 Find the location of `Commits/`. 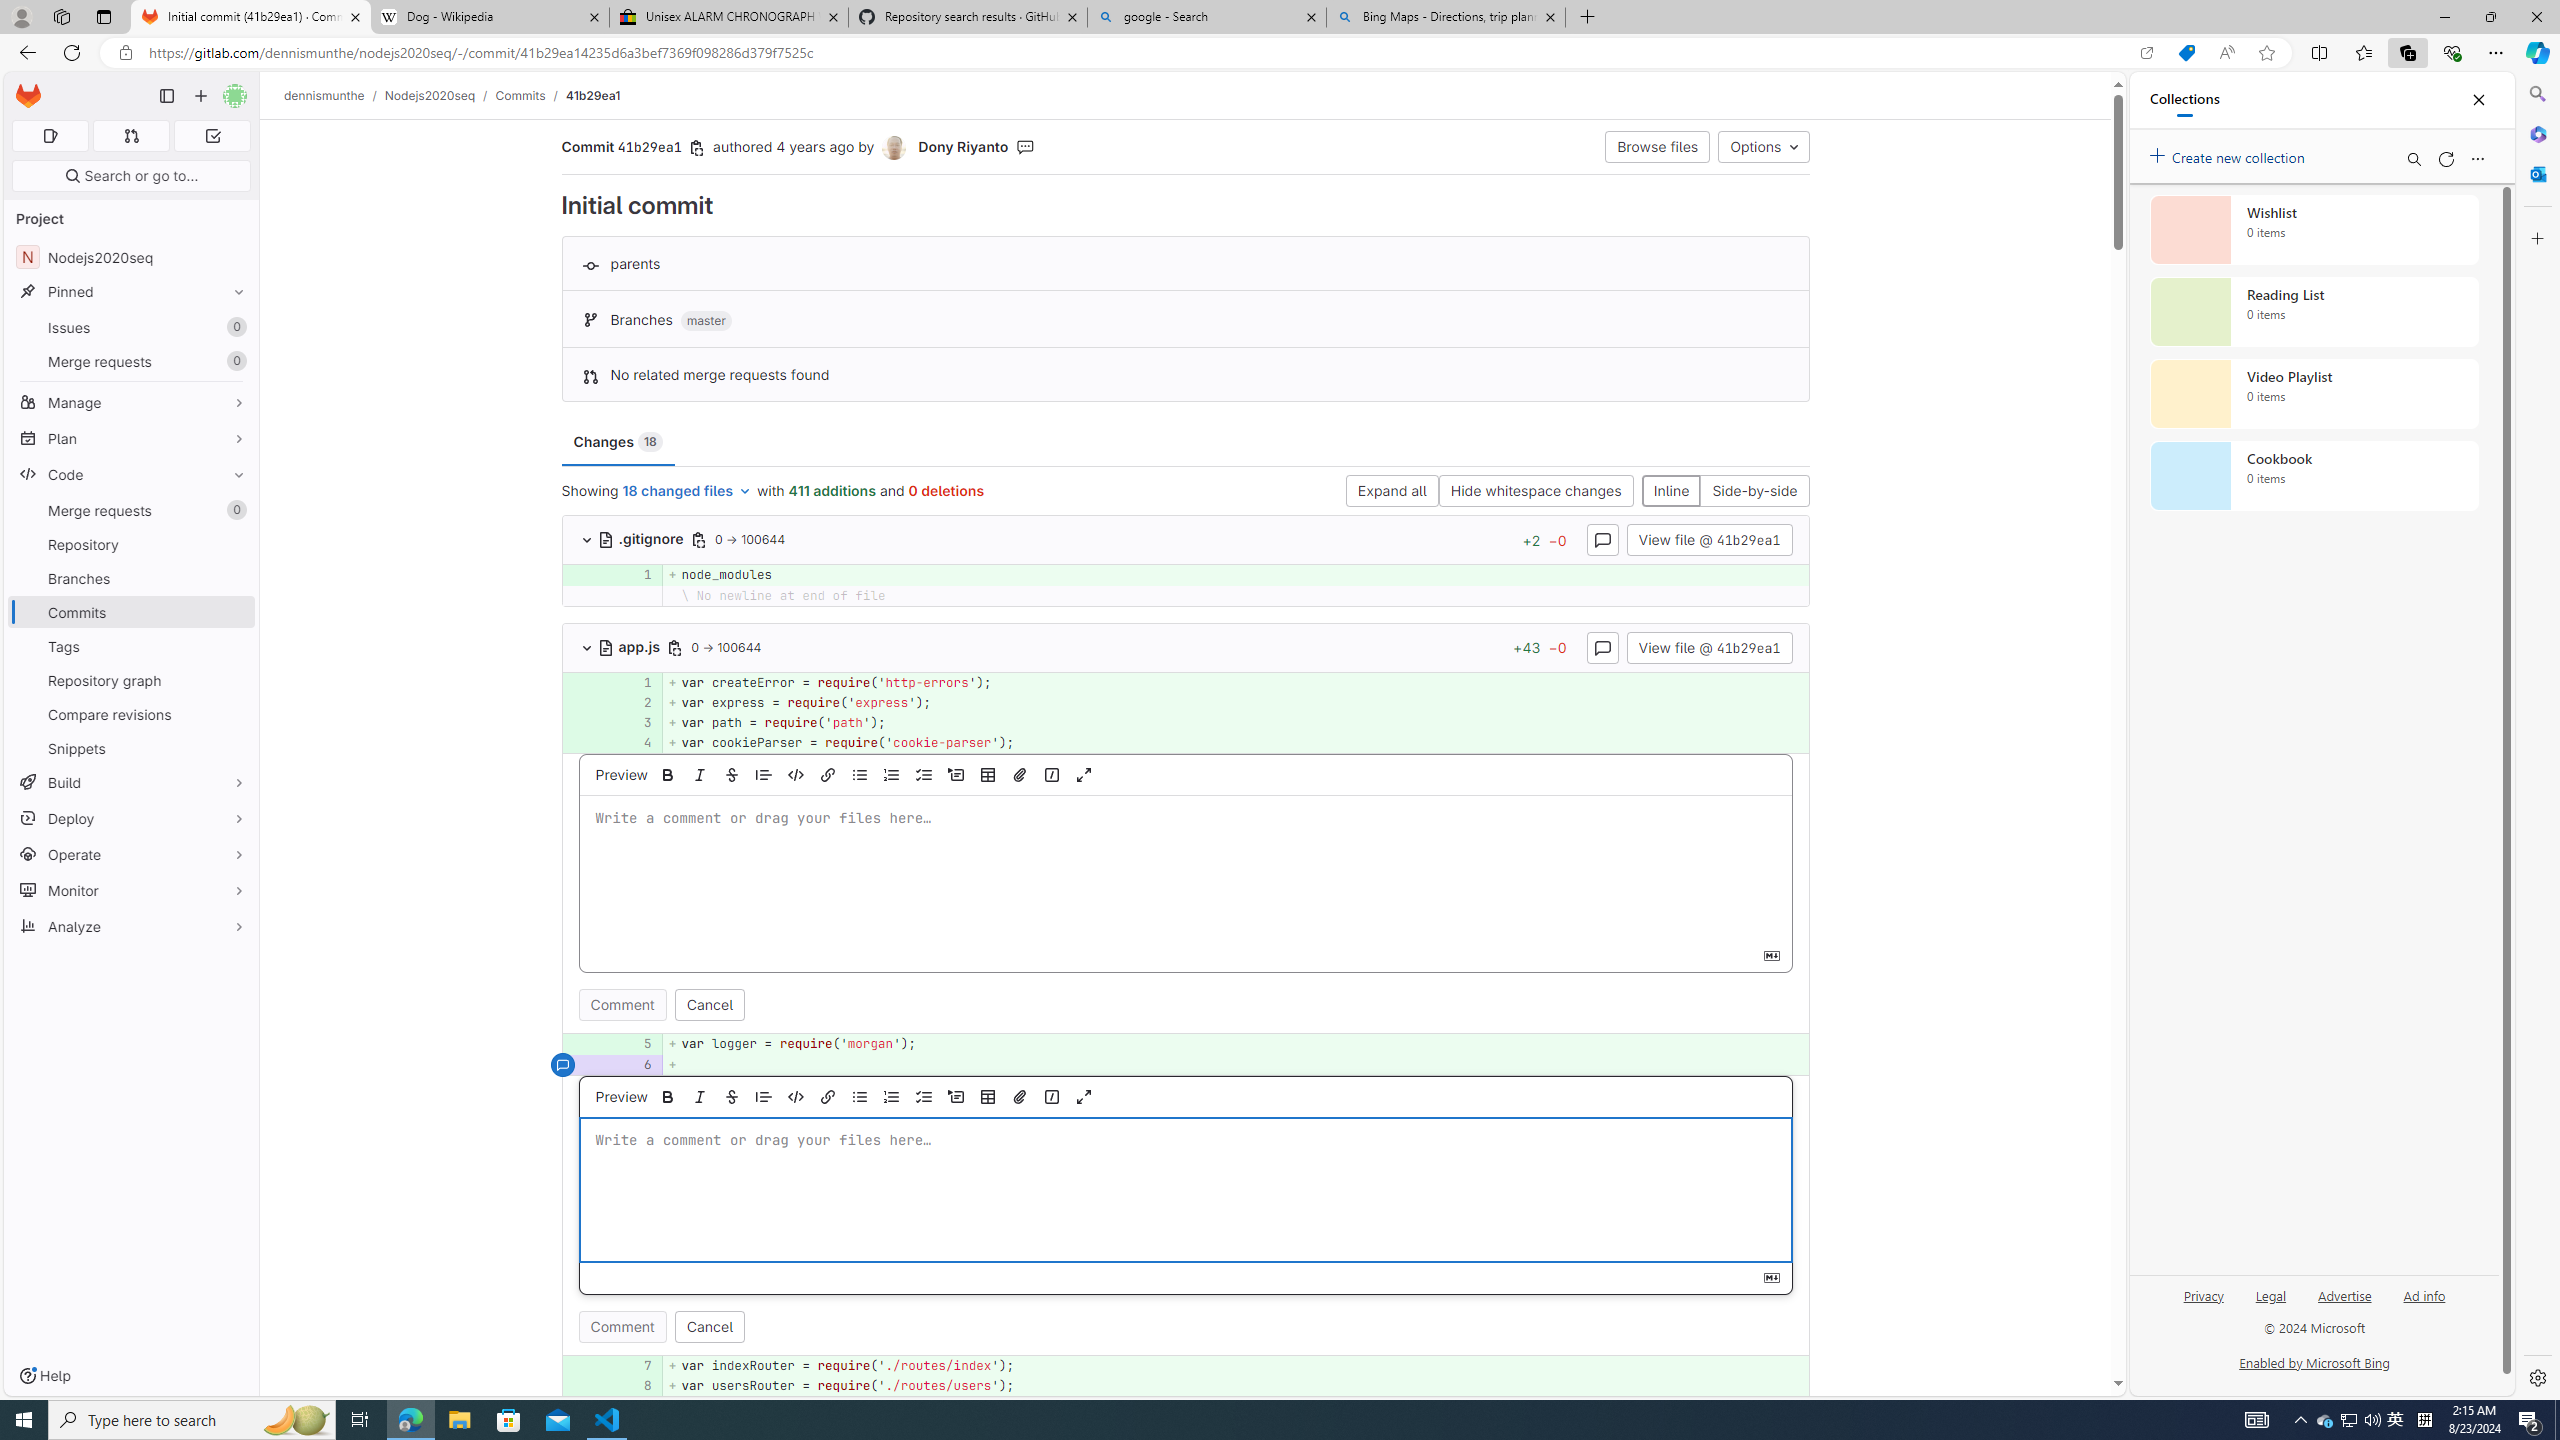

Commits/ is located at coordinates (530, 95).